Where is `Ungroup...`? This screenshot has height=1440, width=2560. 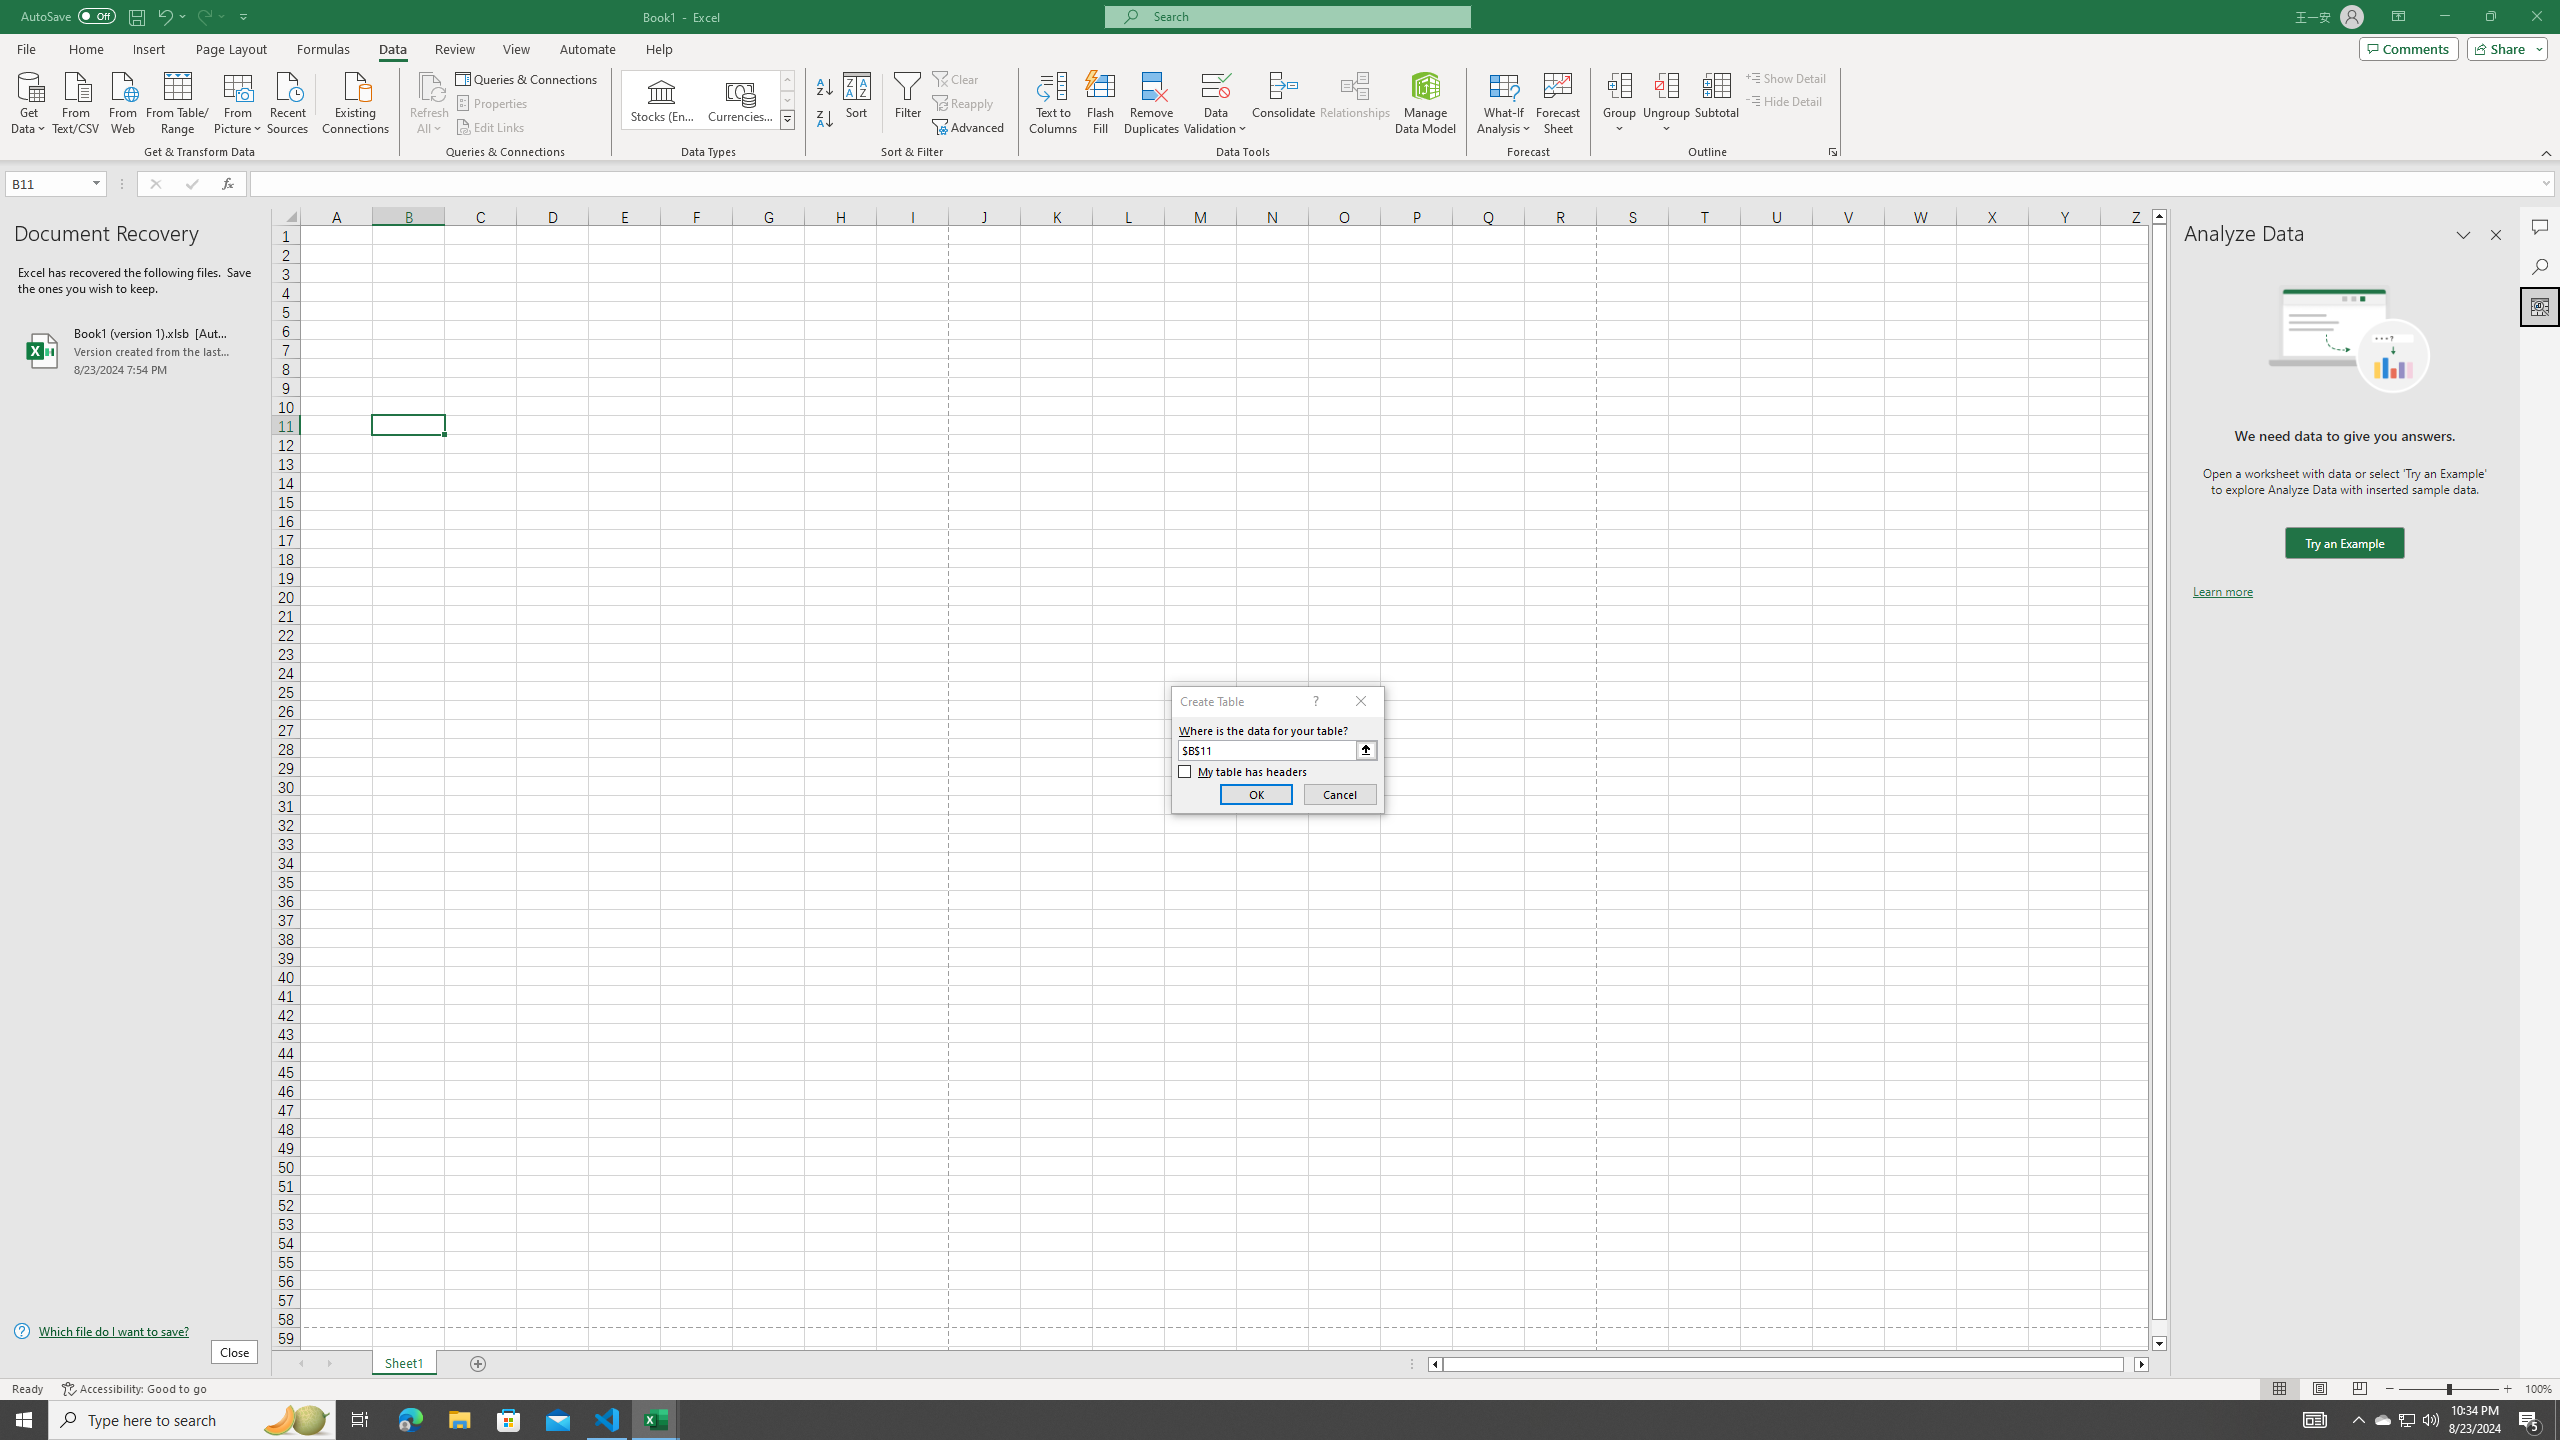 Ungroup... is located at coordinates (1666, 85).